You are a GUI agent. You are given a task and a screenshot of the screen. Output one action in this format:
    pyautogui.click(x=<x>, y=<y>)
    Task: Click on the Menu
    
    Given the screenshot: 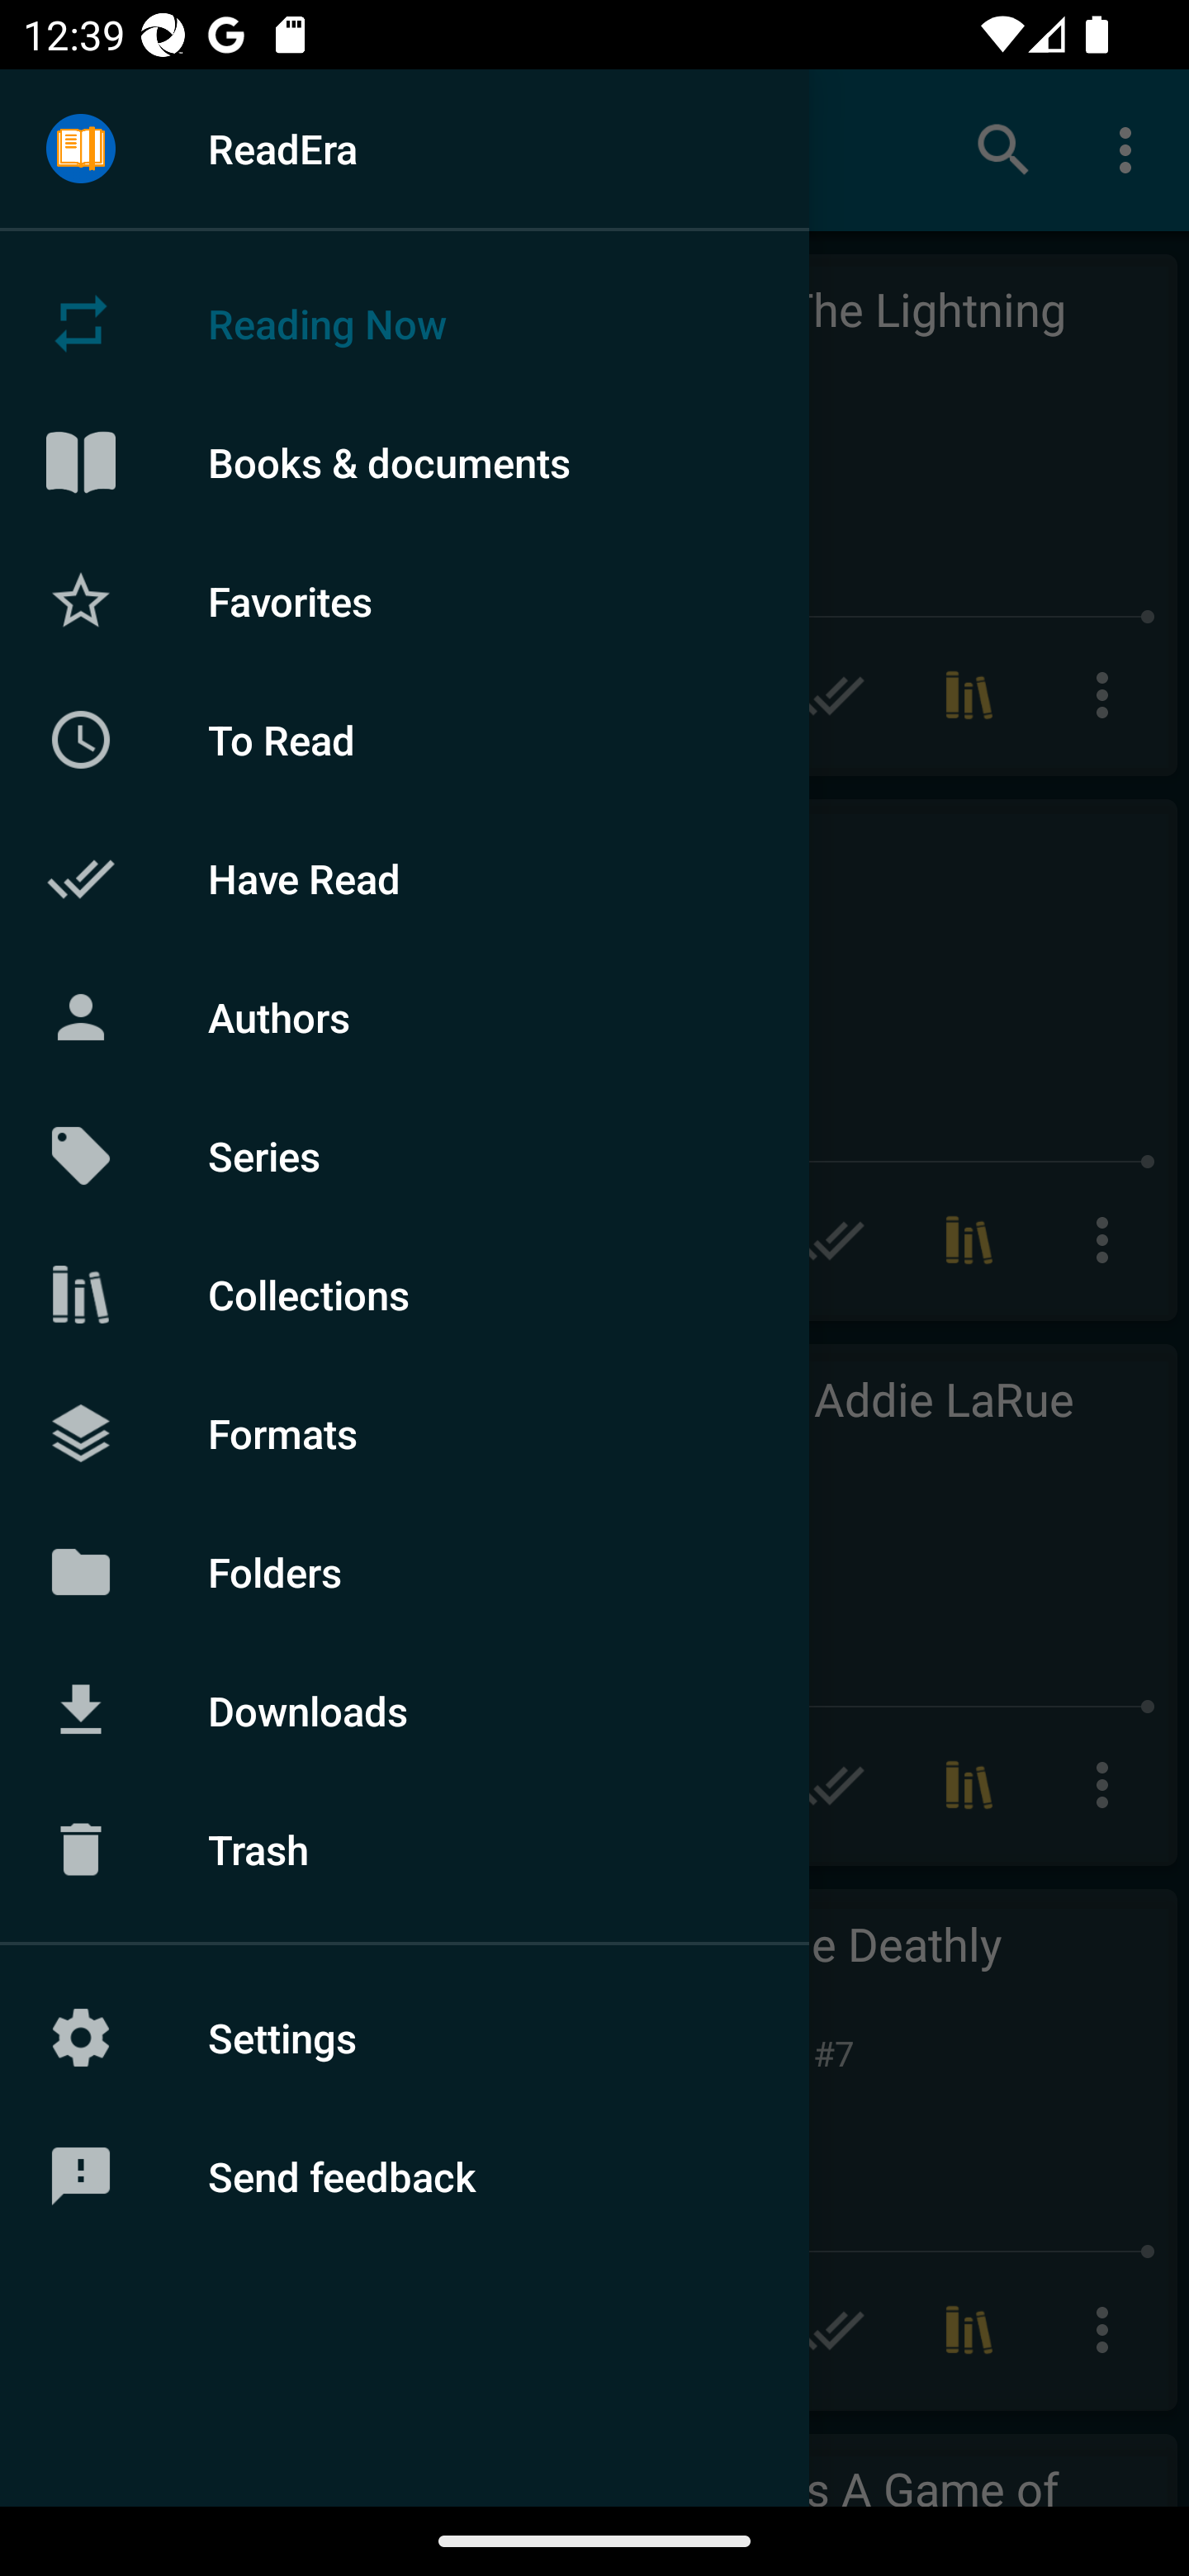 What is the action you would take?
    pyautogui.click(x=81, y=150)
    